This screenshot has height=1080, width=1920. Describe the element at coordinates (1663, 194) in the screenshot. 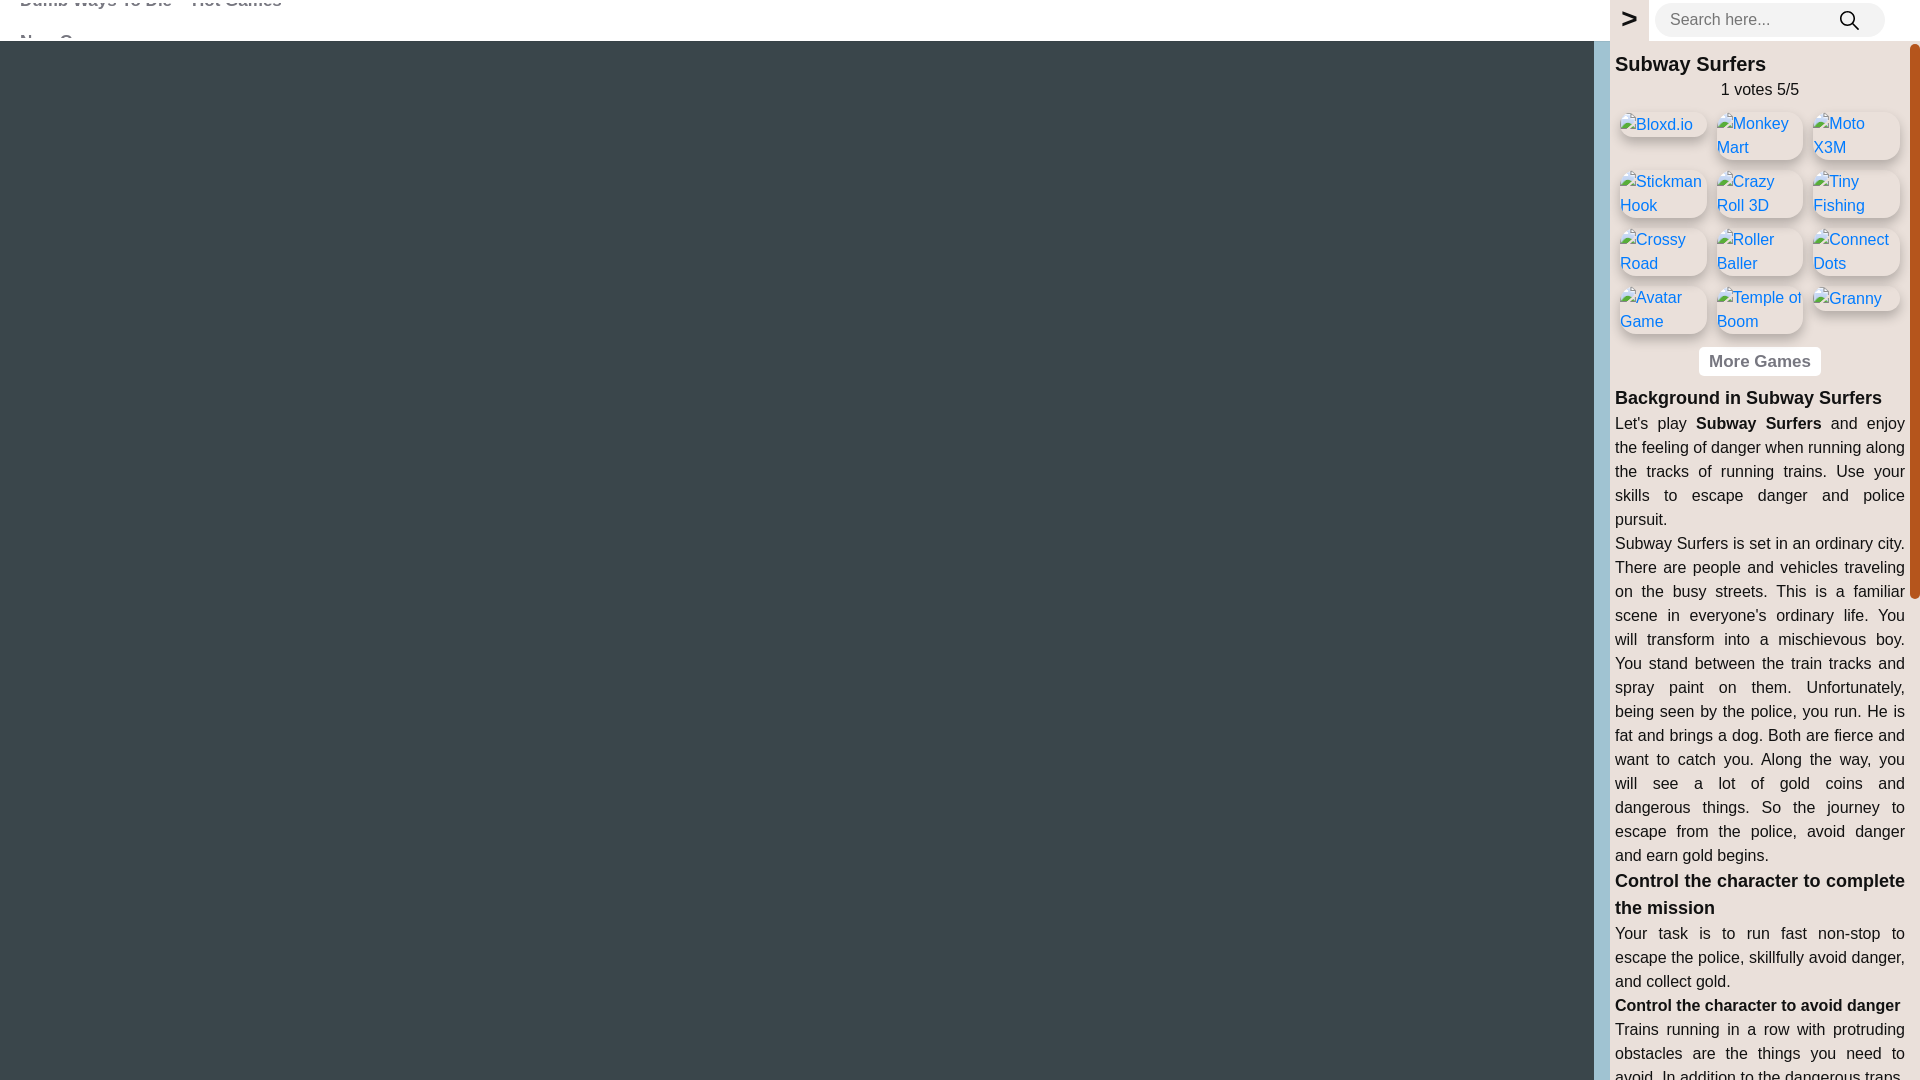

I see `Stickman Hook` at that location.